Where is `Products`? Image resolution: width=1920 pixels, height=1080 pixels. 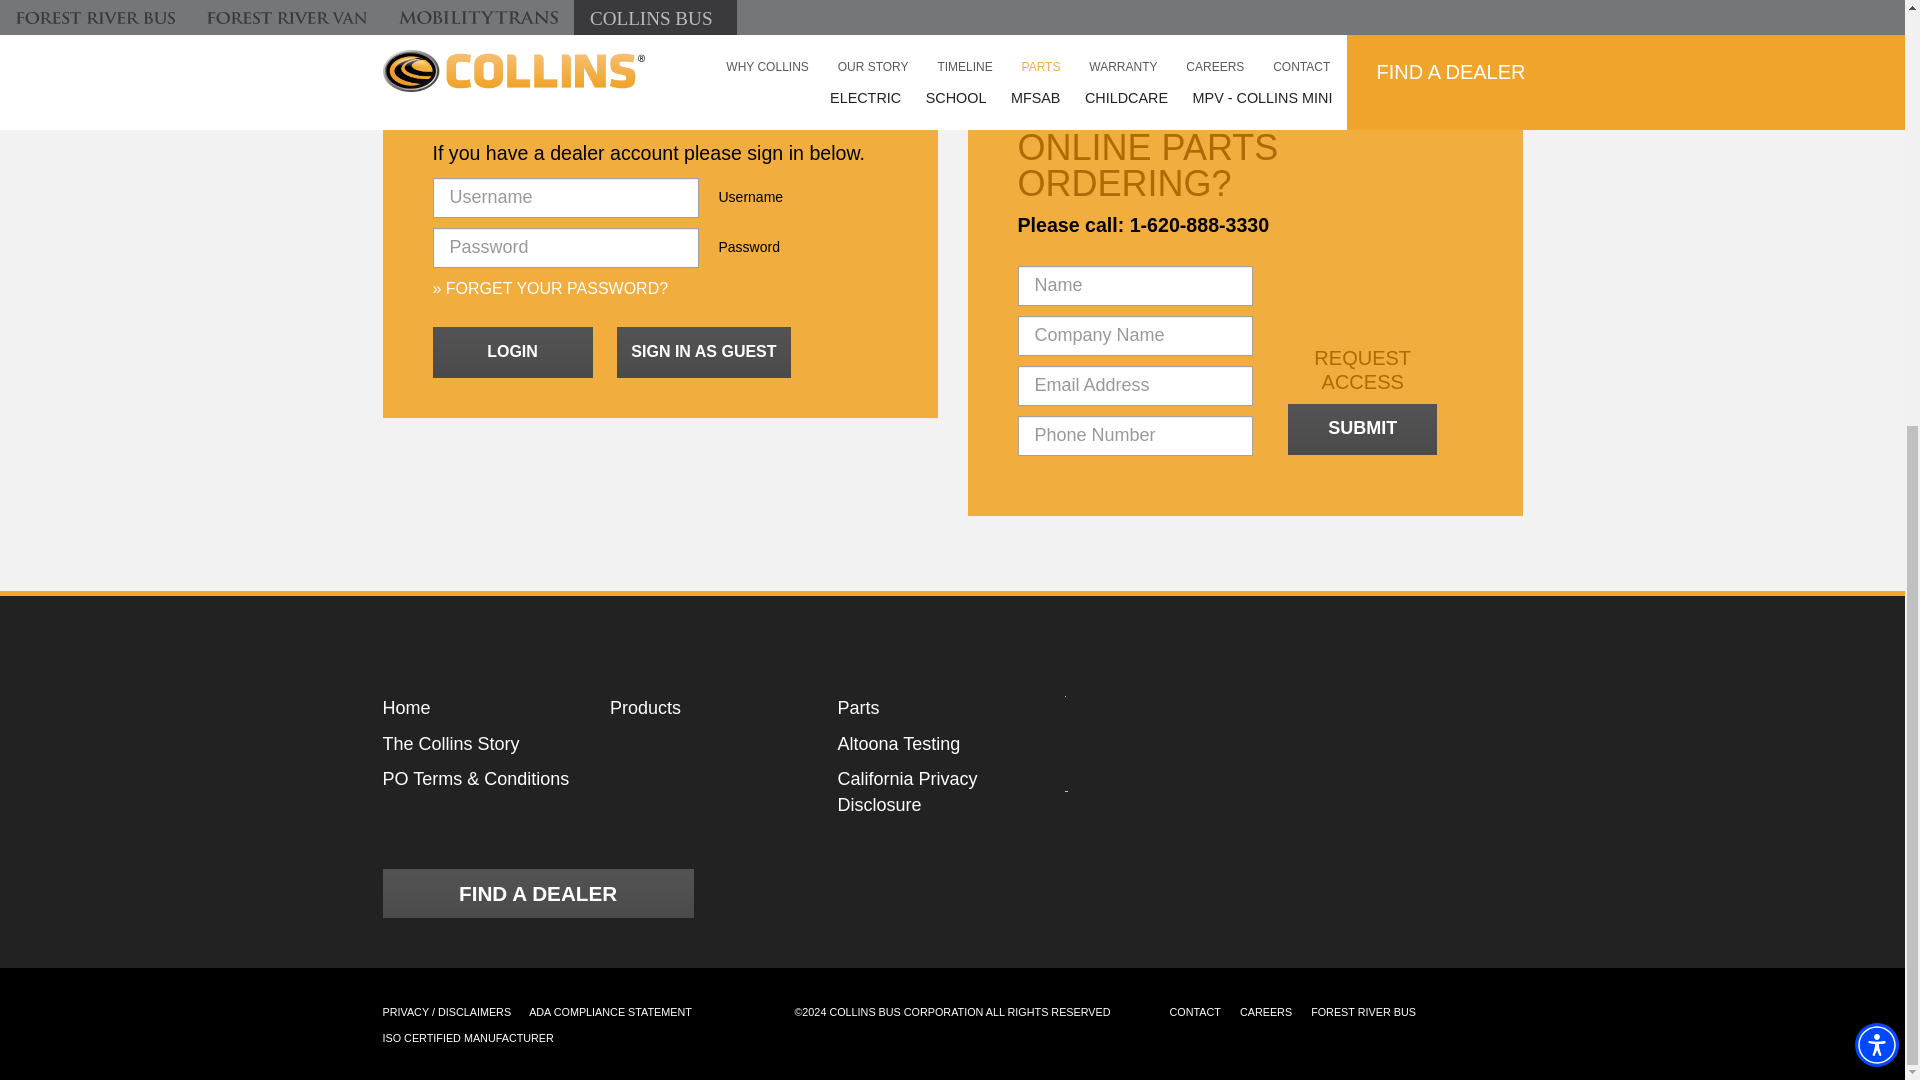 Products is located at coordinates (708, 708).